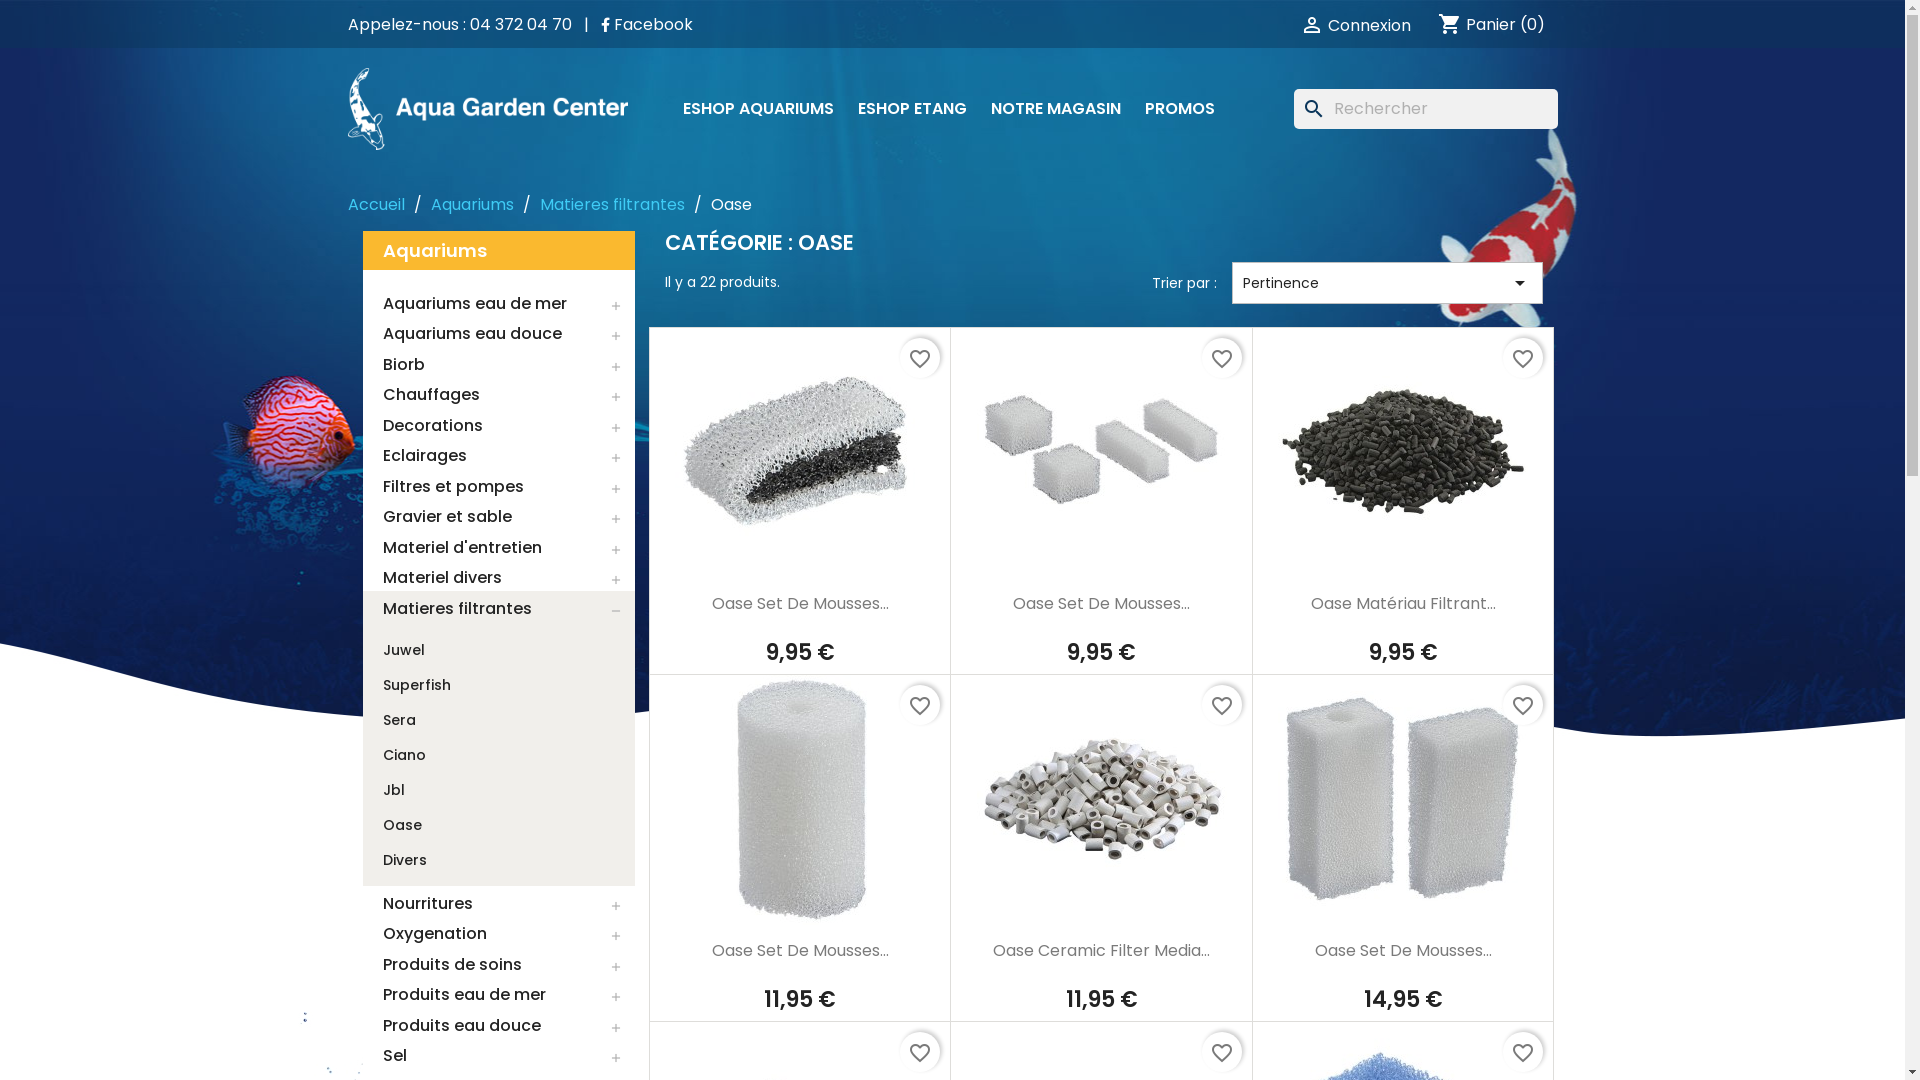 This screenshot has width=1920, height=1080. What do you see at coordinates (646, 24) in the screenshot?
I see `Facebook` at bounding box center [646, 24].